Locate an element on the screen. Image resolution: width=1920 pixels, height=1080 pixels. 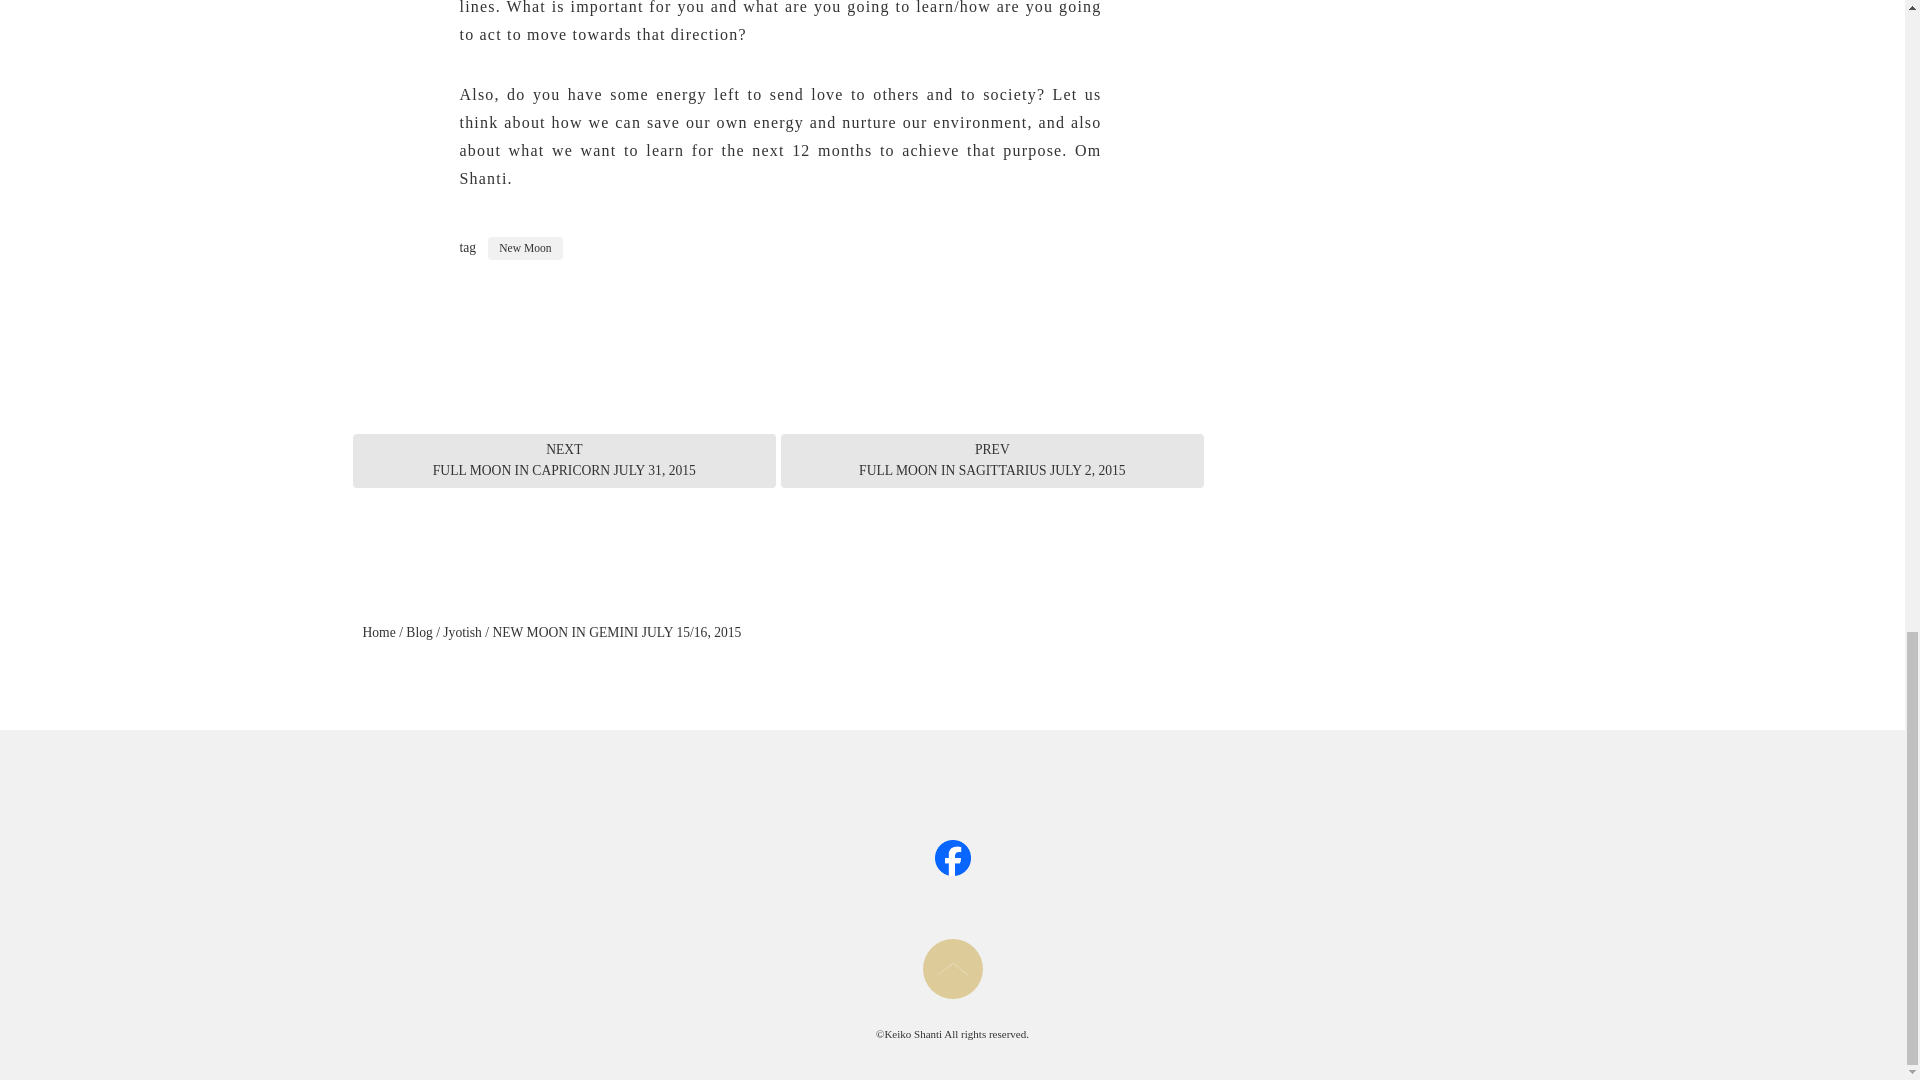
Blog is located at coordinates (563, 460).